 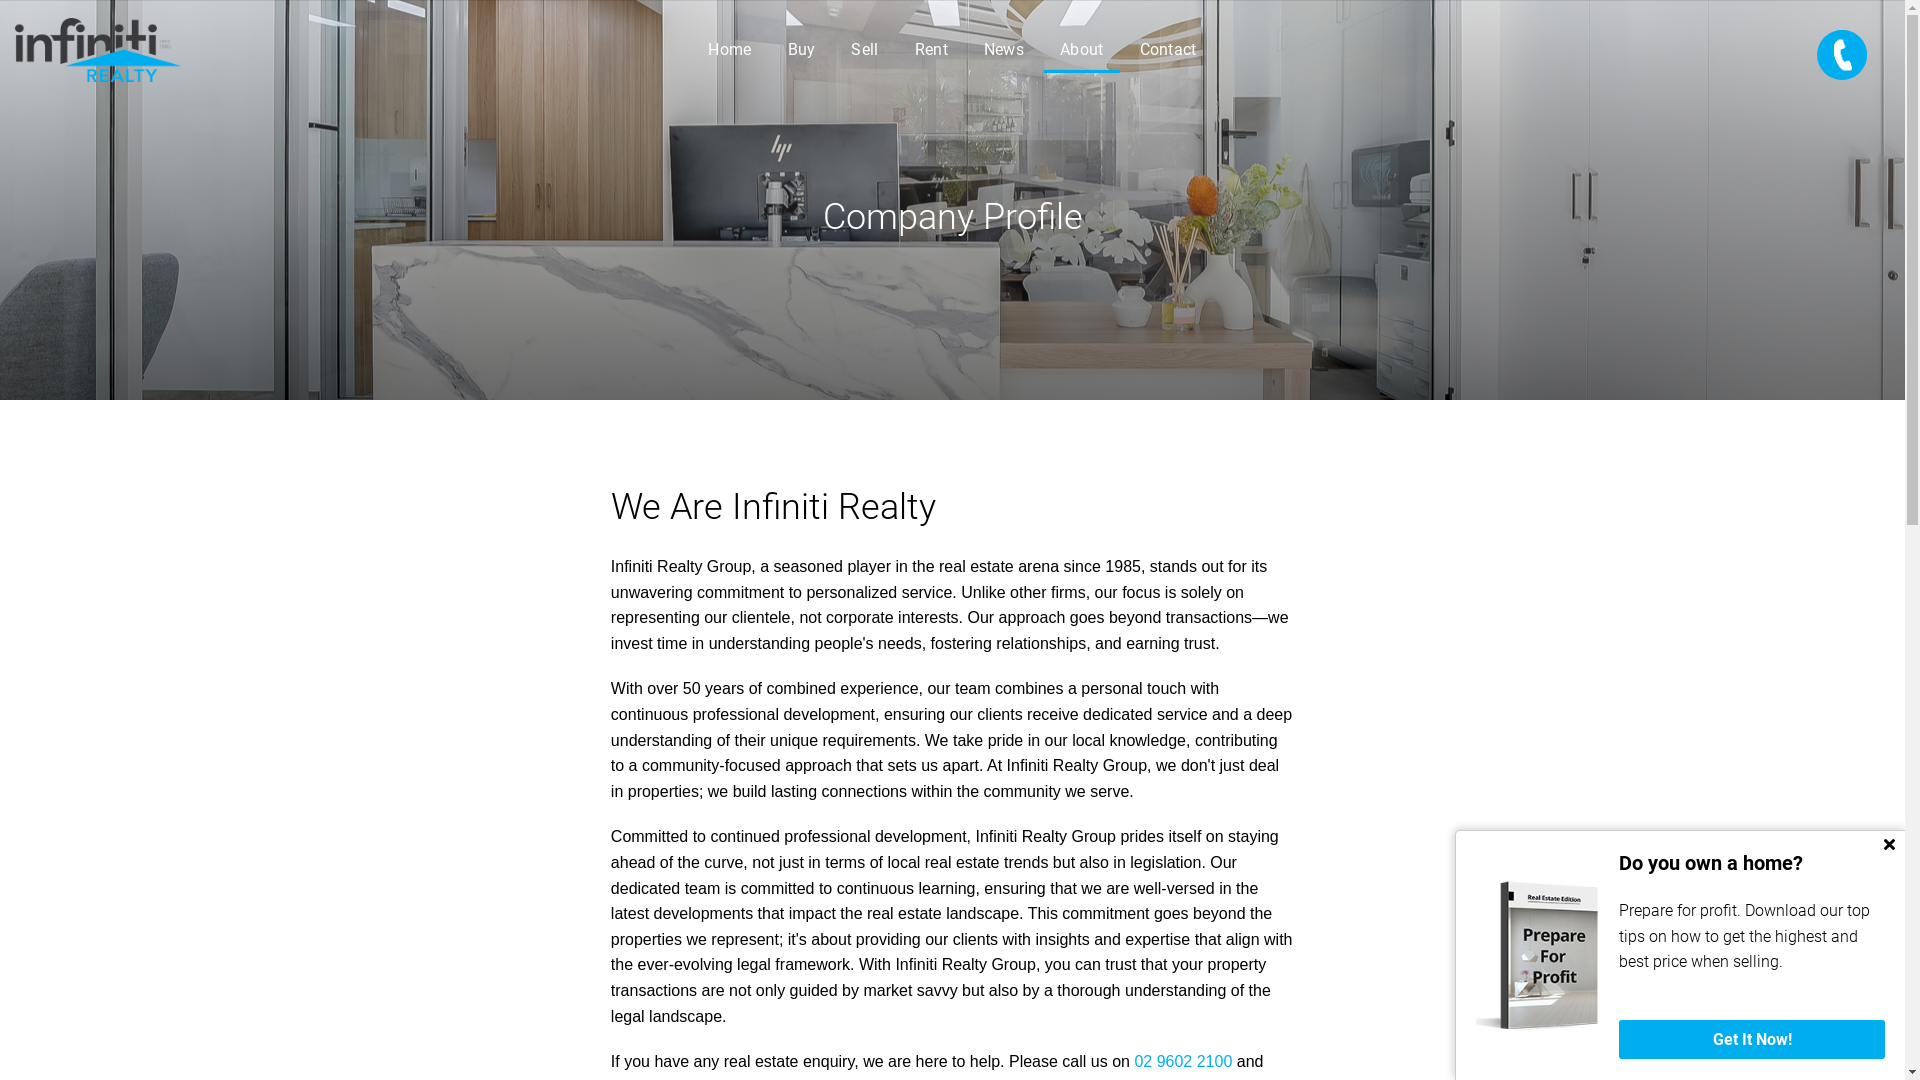 I want to click on Buy, so click(x=802, y=50).